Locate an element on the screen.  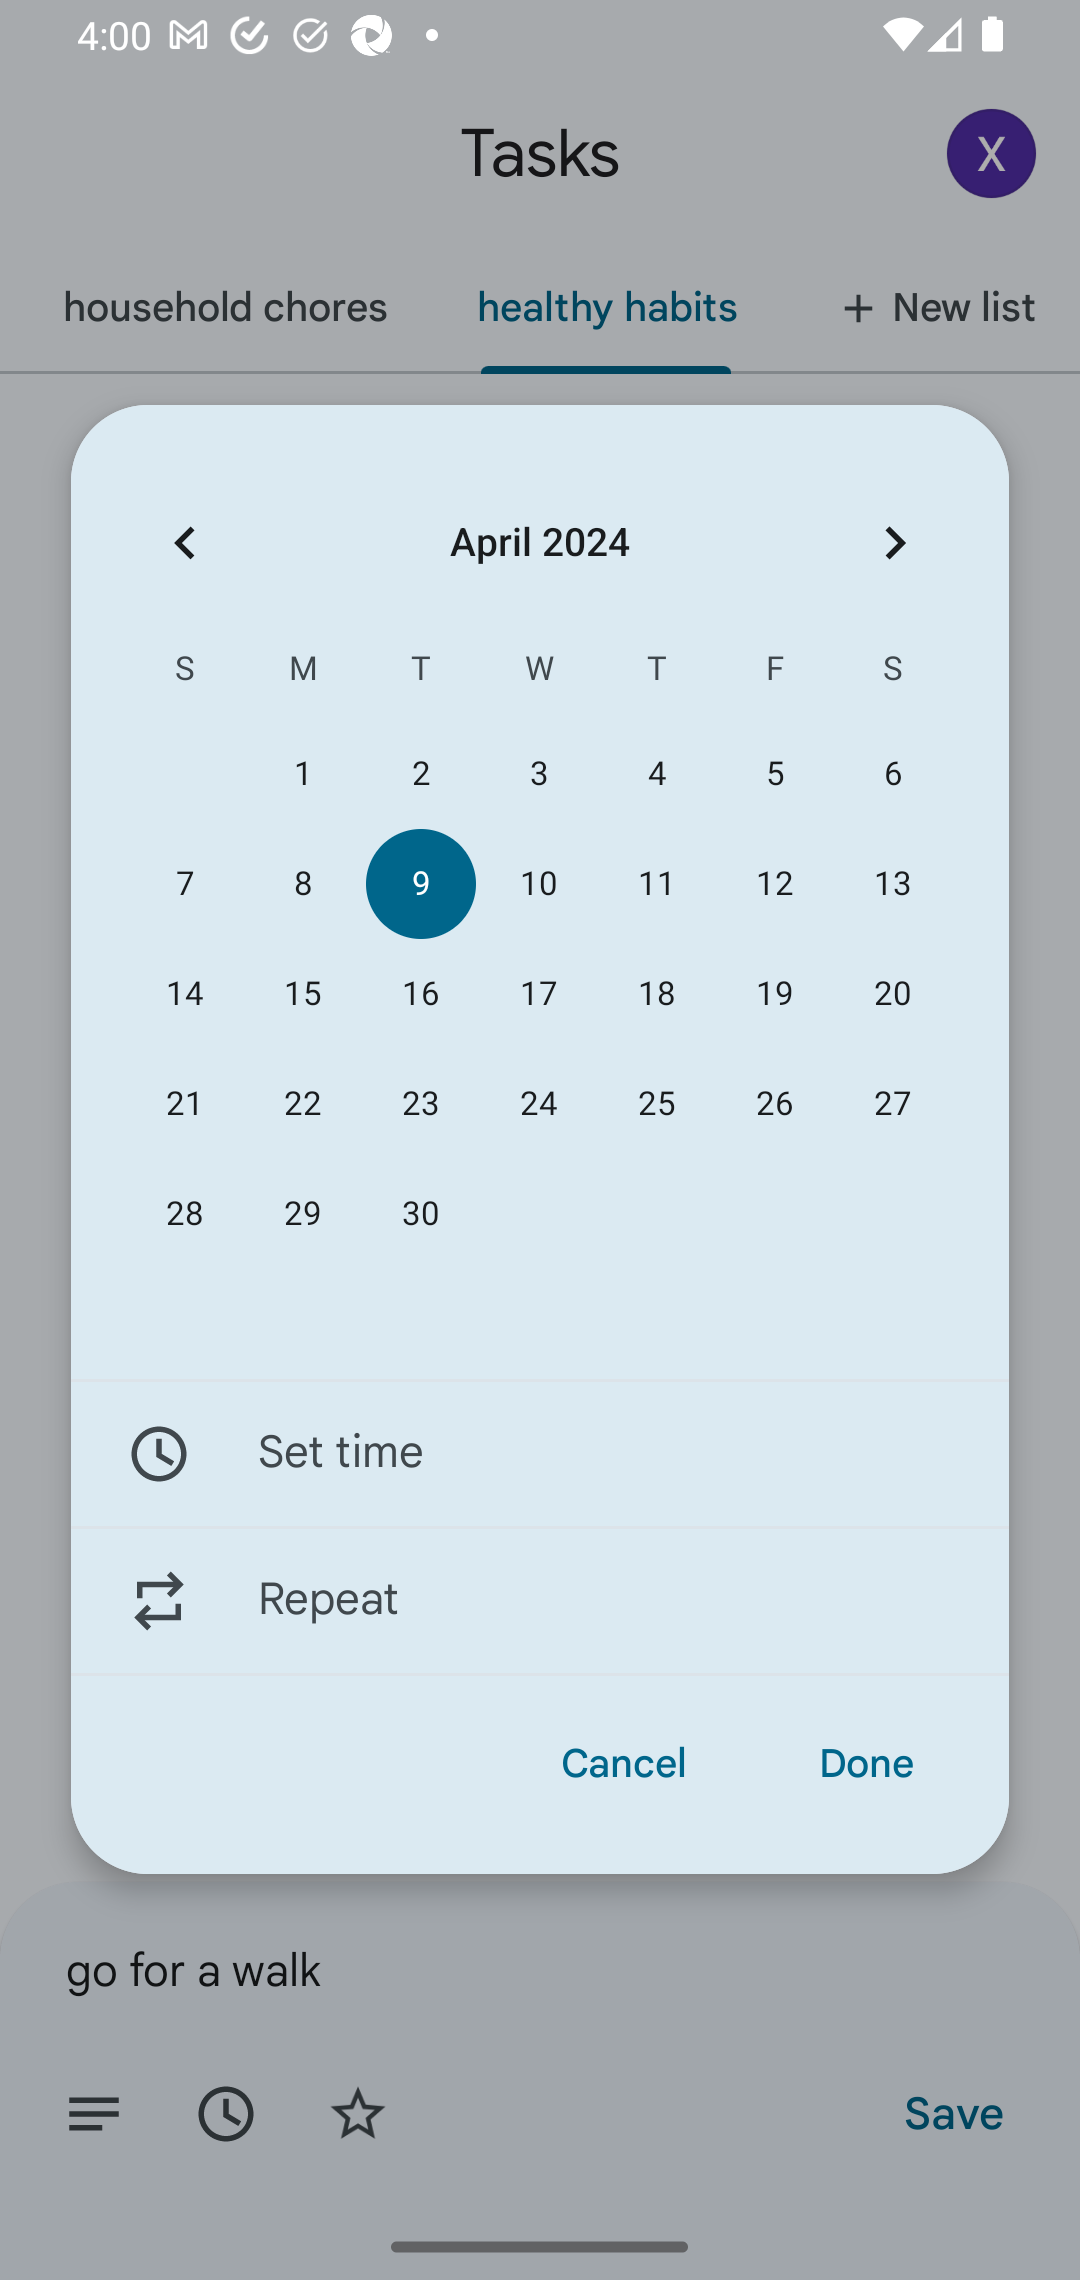
20 20 April 2024 is located at coordinates (892, 994).